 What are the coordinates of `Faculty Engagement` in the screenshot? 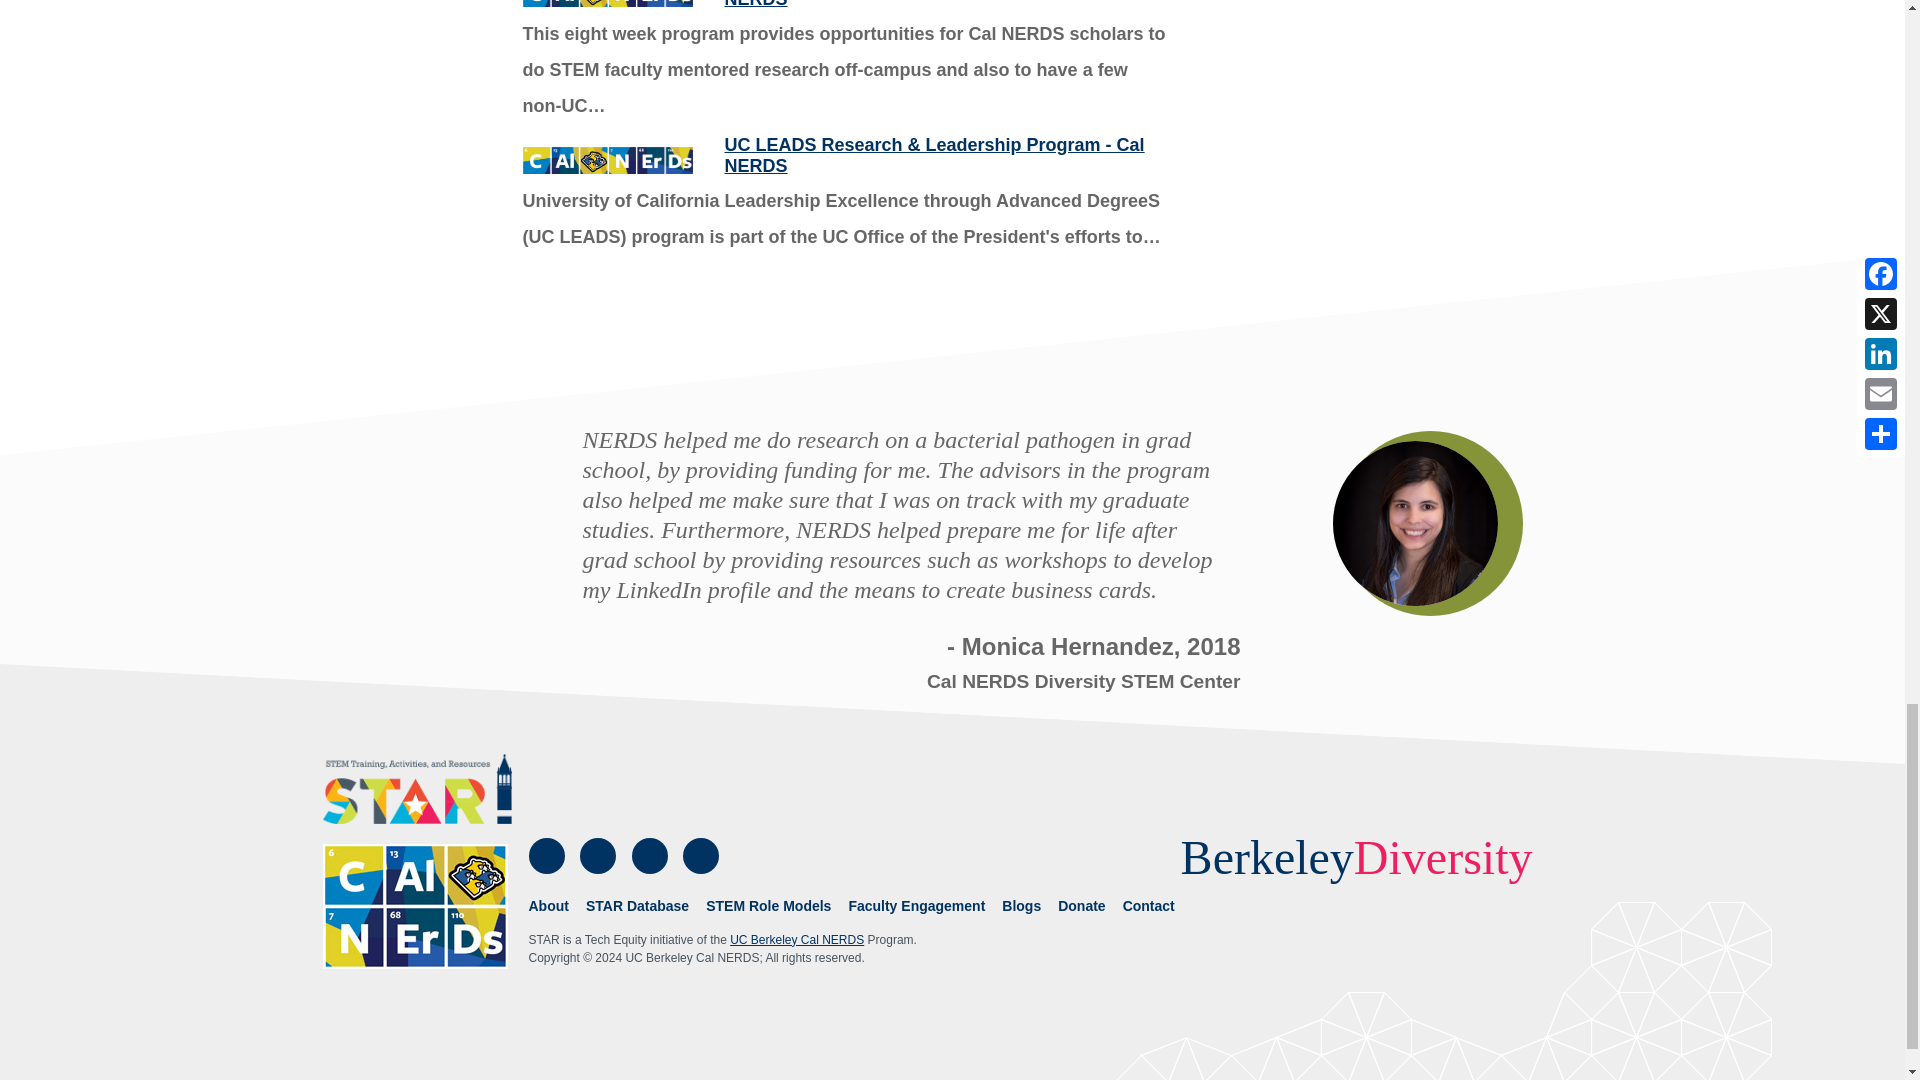 It's located at (916, 906).